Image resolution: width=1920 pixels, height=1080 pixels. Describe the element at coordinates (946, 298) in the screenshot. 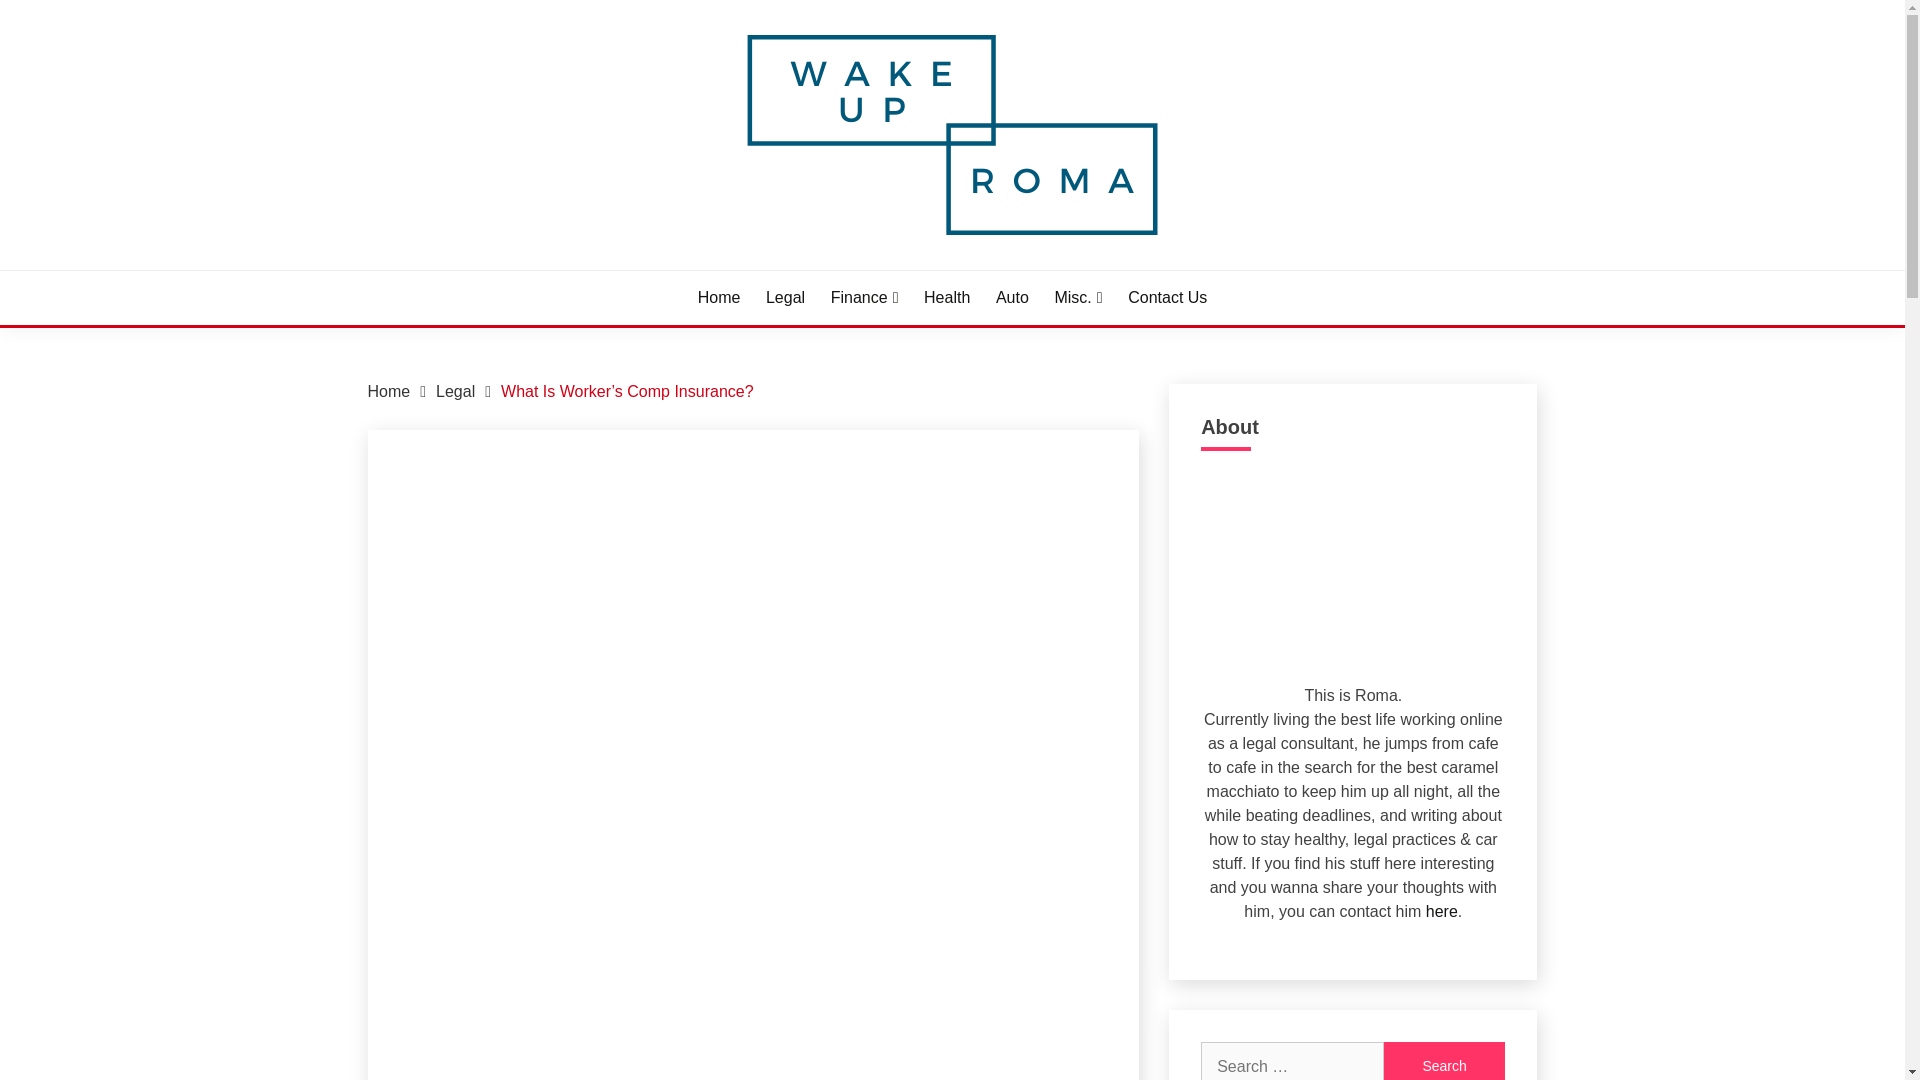

I see `Health` at that location.